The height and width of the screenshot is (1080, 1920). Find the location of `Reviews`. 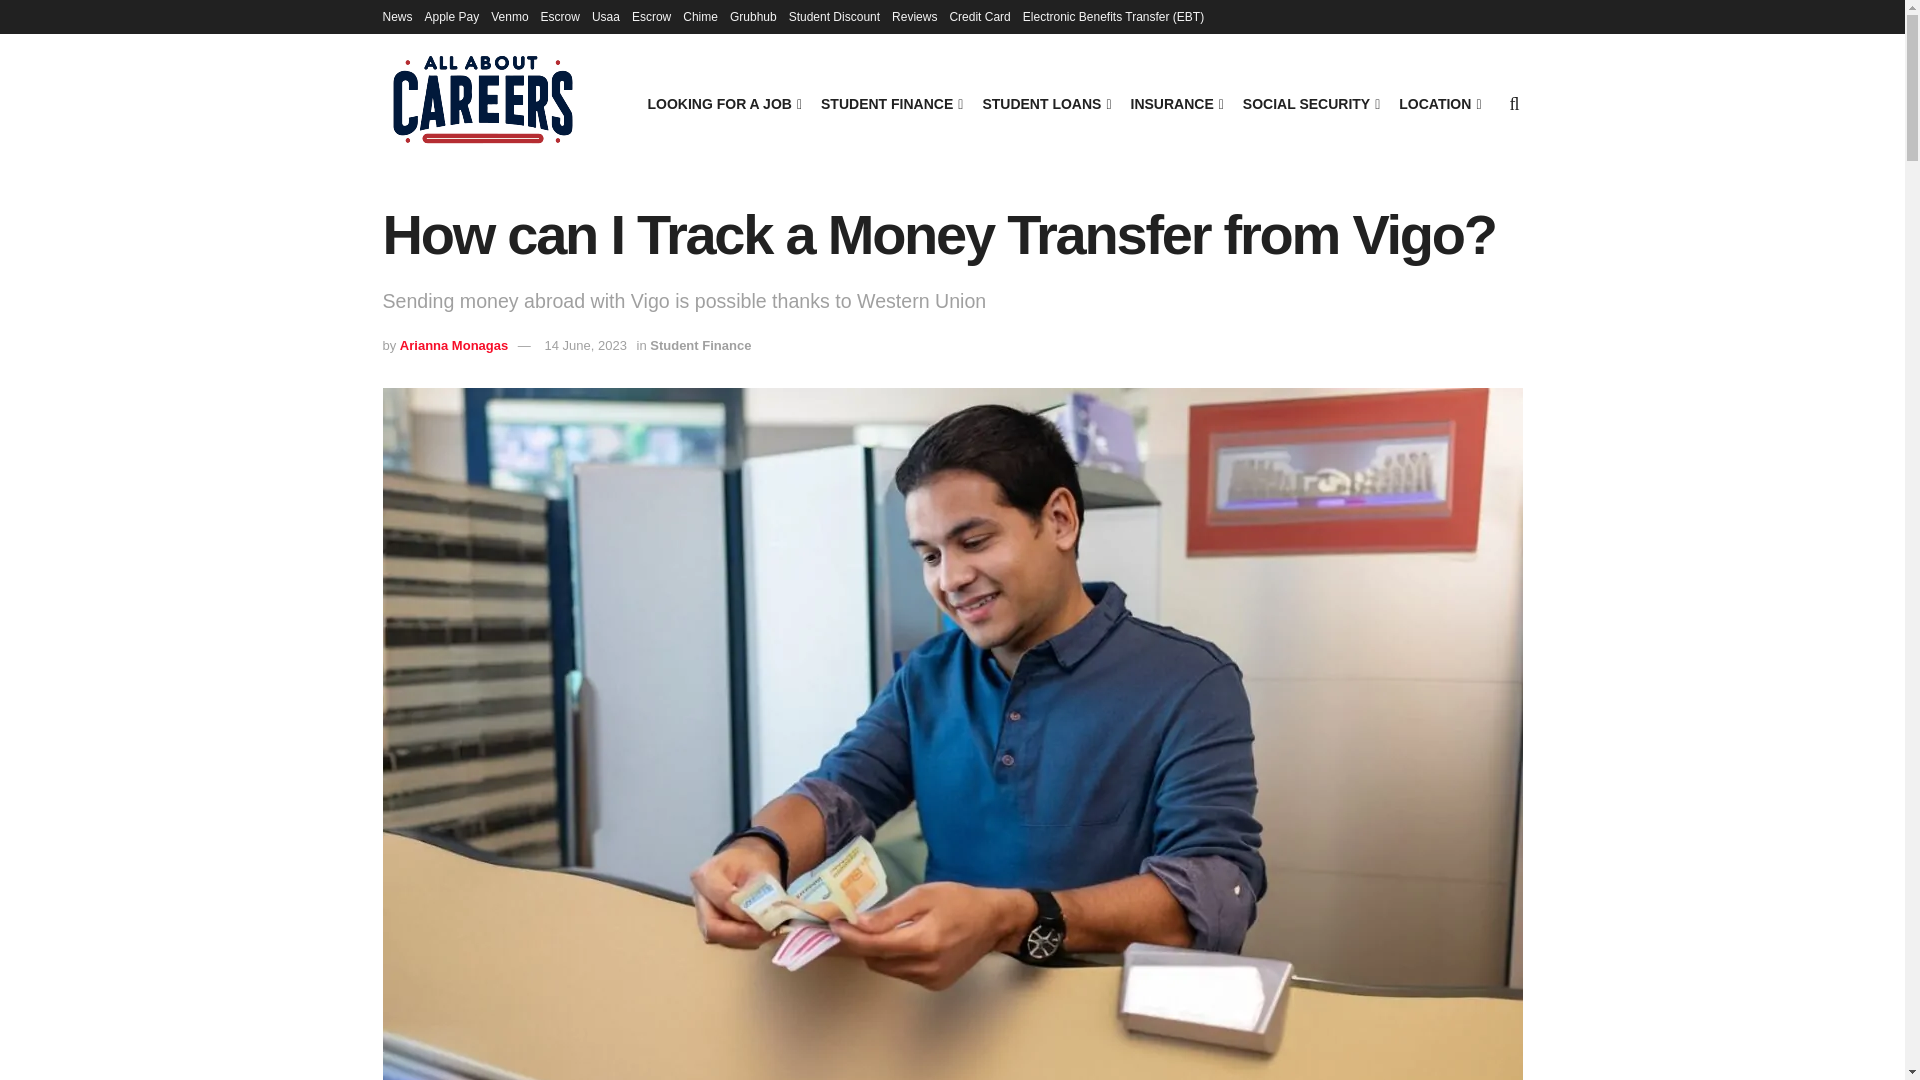

Reviews is located at coordinates (914, 16).